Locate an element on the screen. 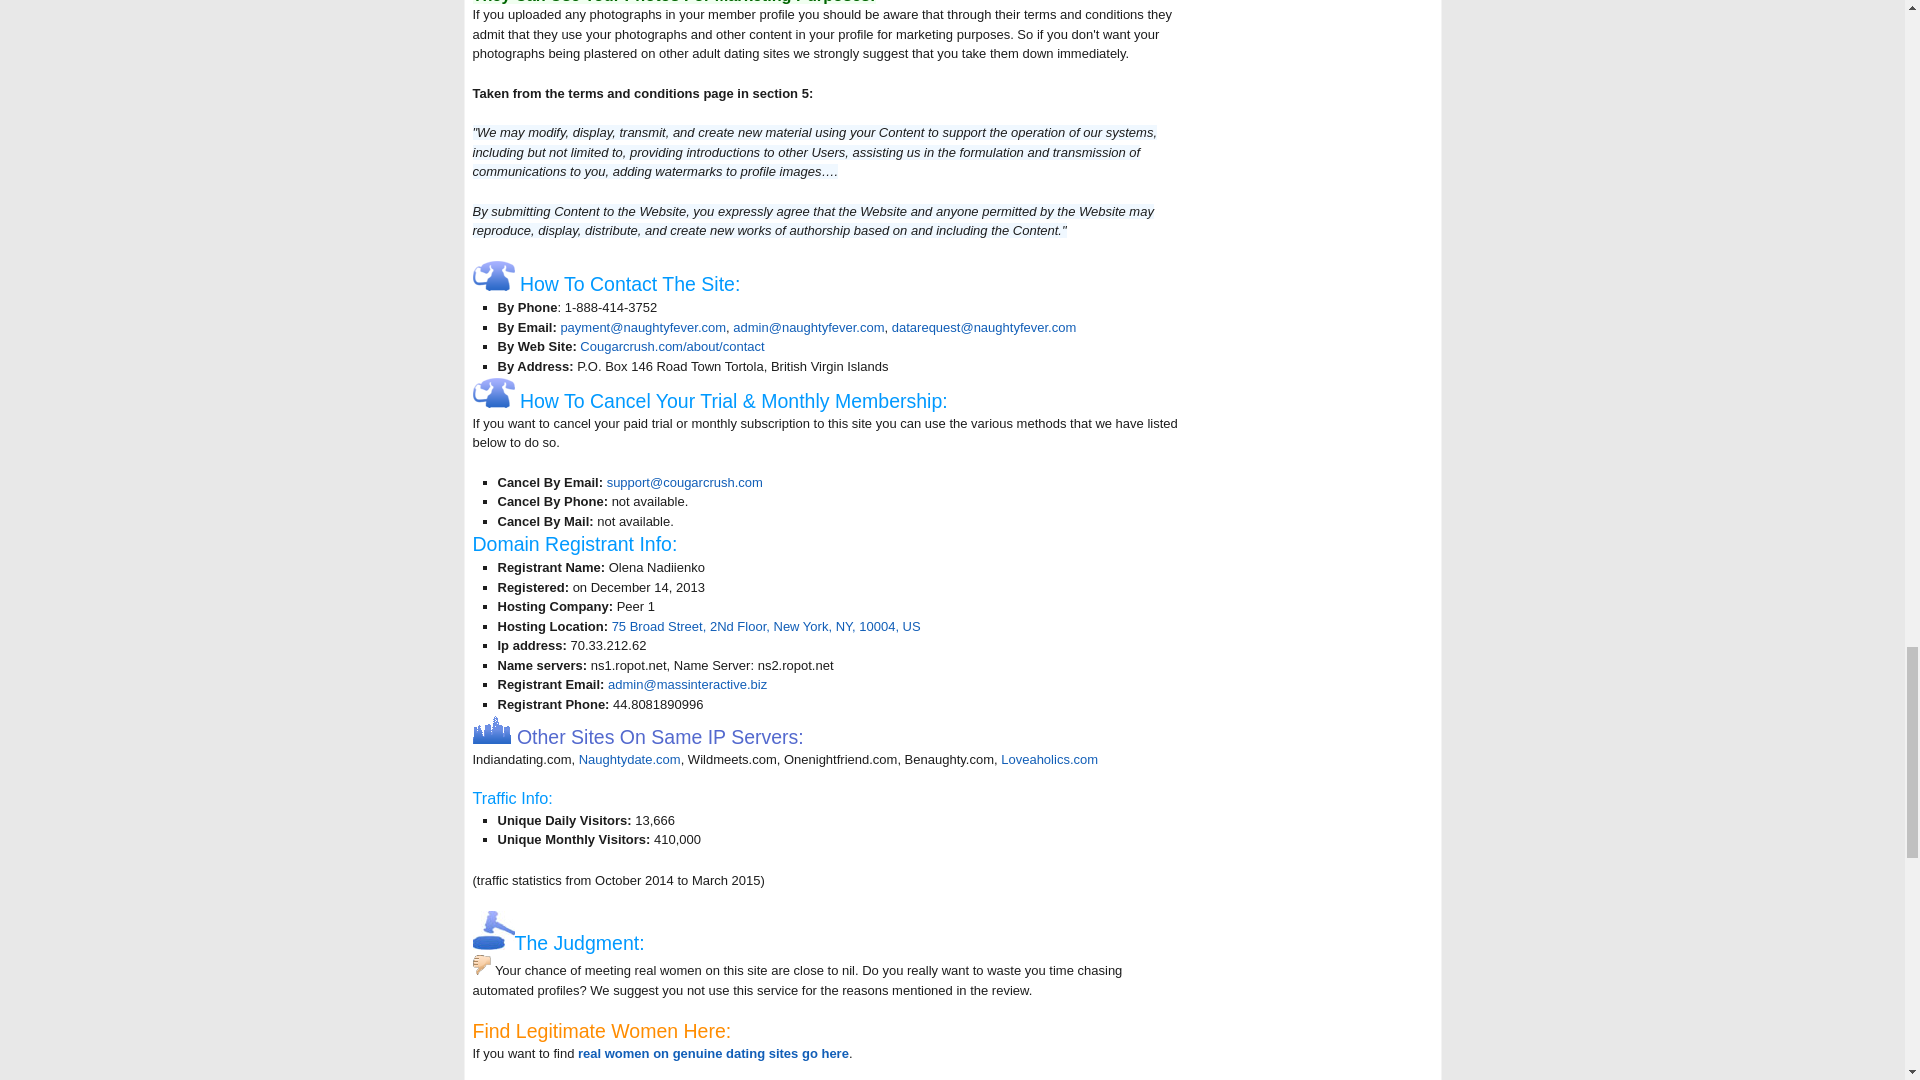  Loveaholics.com is located at coordinates (1049, 758).